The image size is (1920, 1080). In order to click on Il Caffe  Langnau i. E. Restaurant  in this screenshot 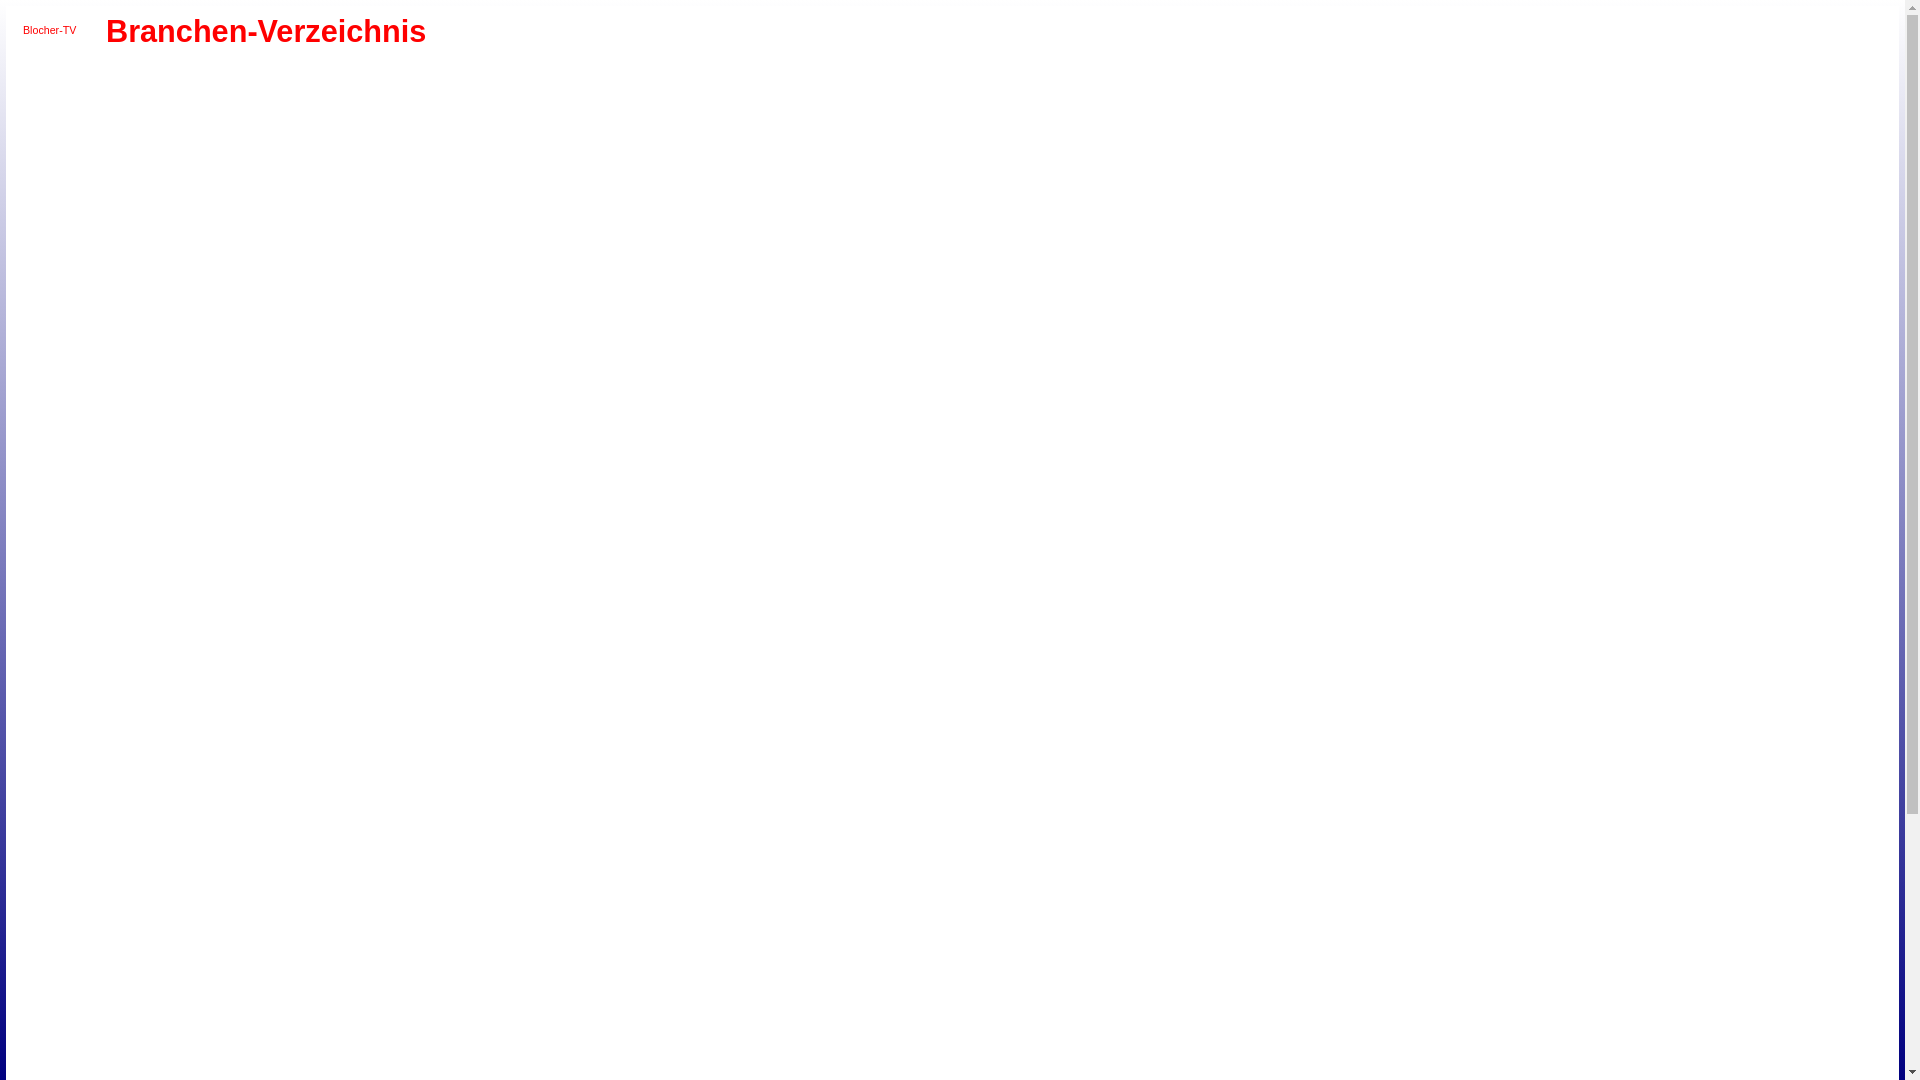, I will do `click(676, 862)`.